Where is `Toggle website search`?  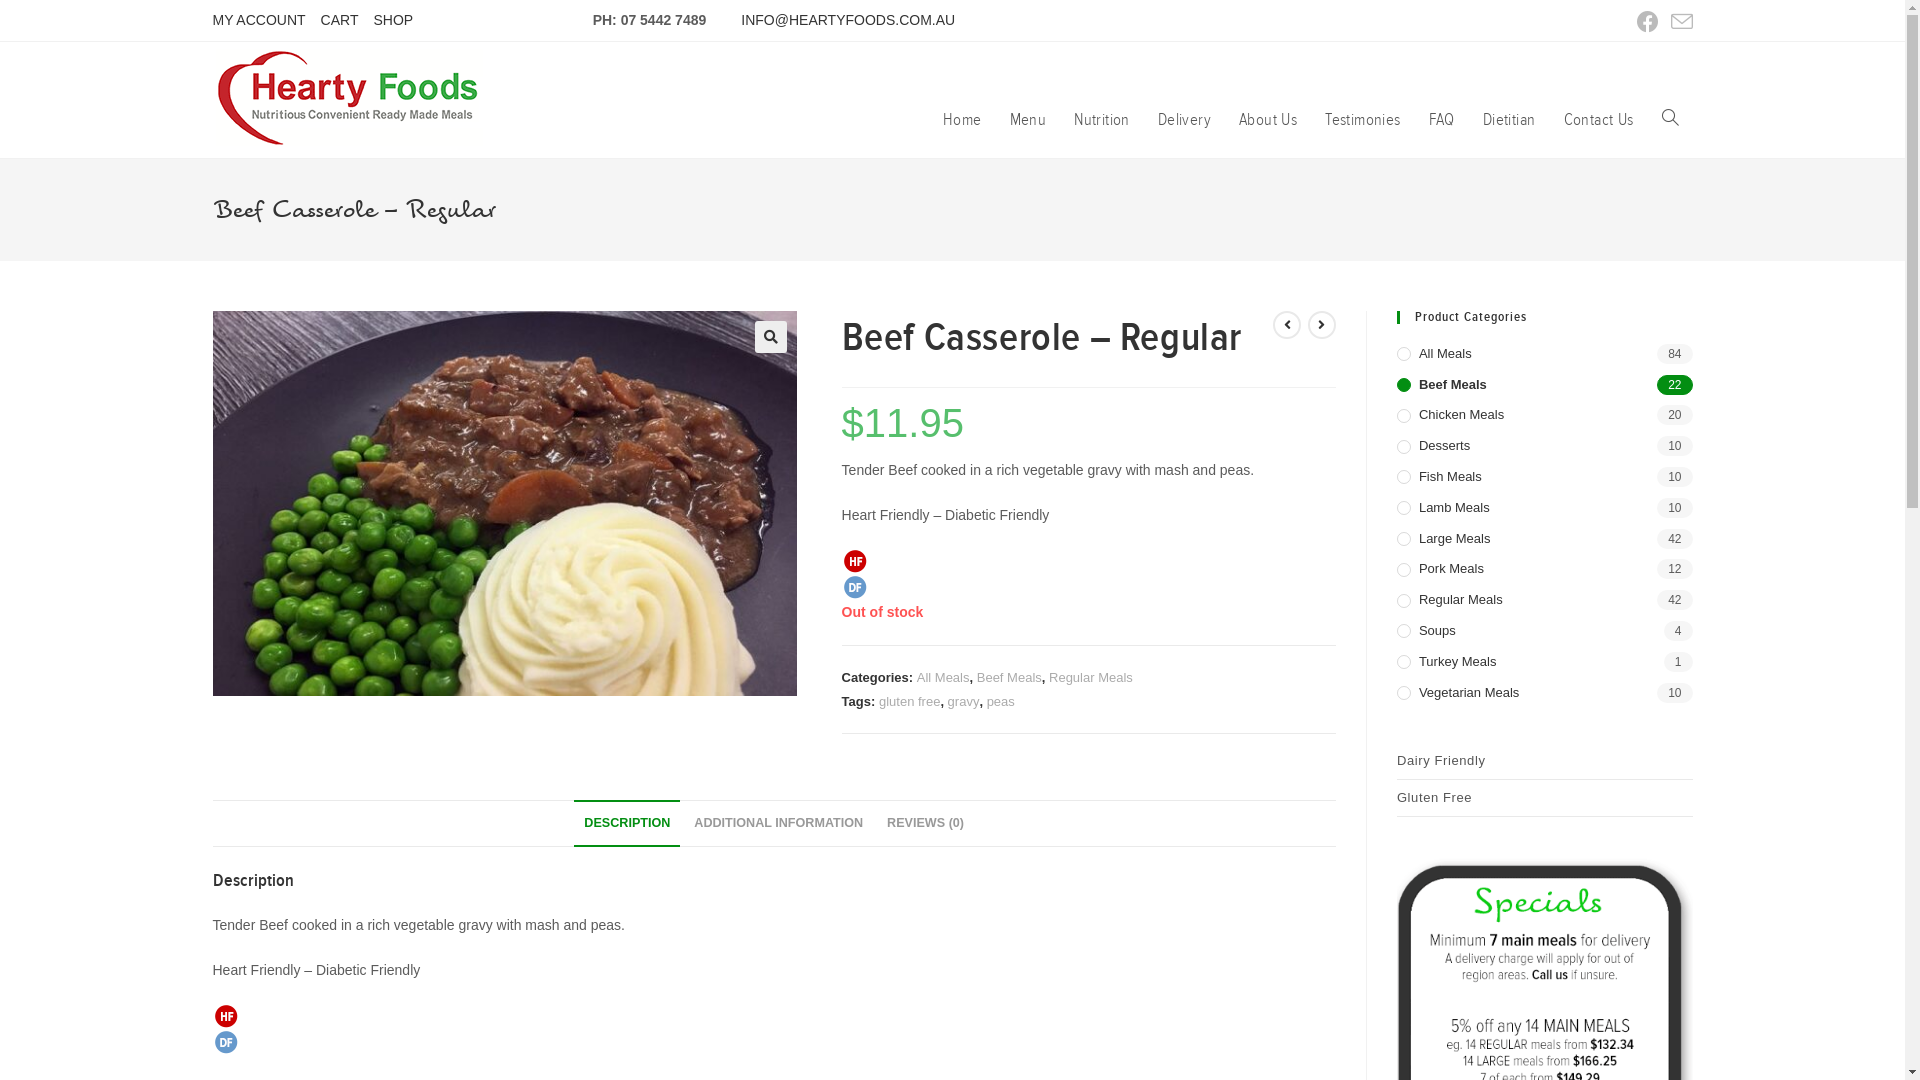
Toggle website search is located at coordinates (1670, 120).